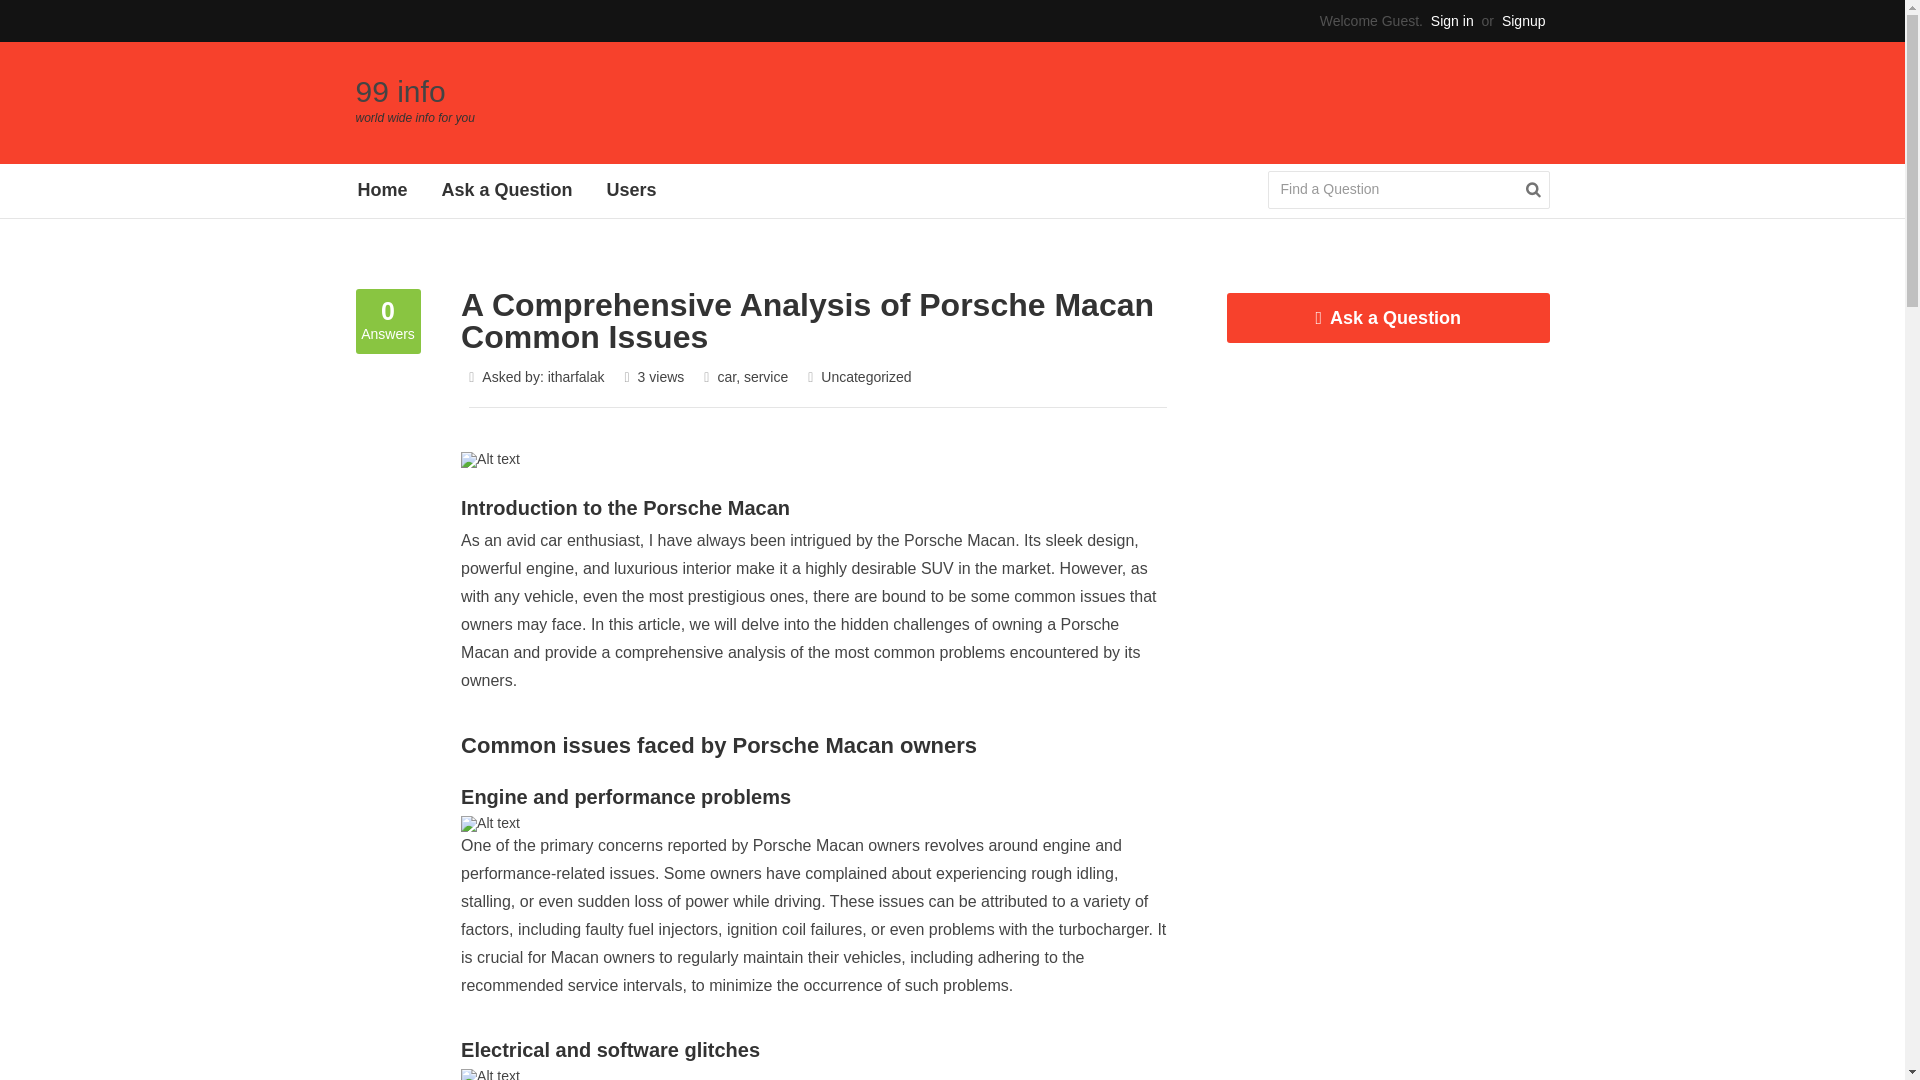  What do you see at coordinates (382, 190) in the screenshot?
I see `Home` at bounding box center [382, 190].